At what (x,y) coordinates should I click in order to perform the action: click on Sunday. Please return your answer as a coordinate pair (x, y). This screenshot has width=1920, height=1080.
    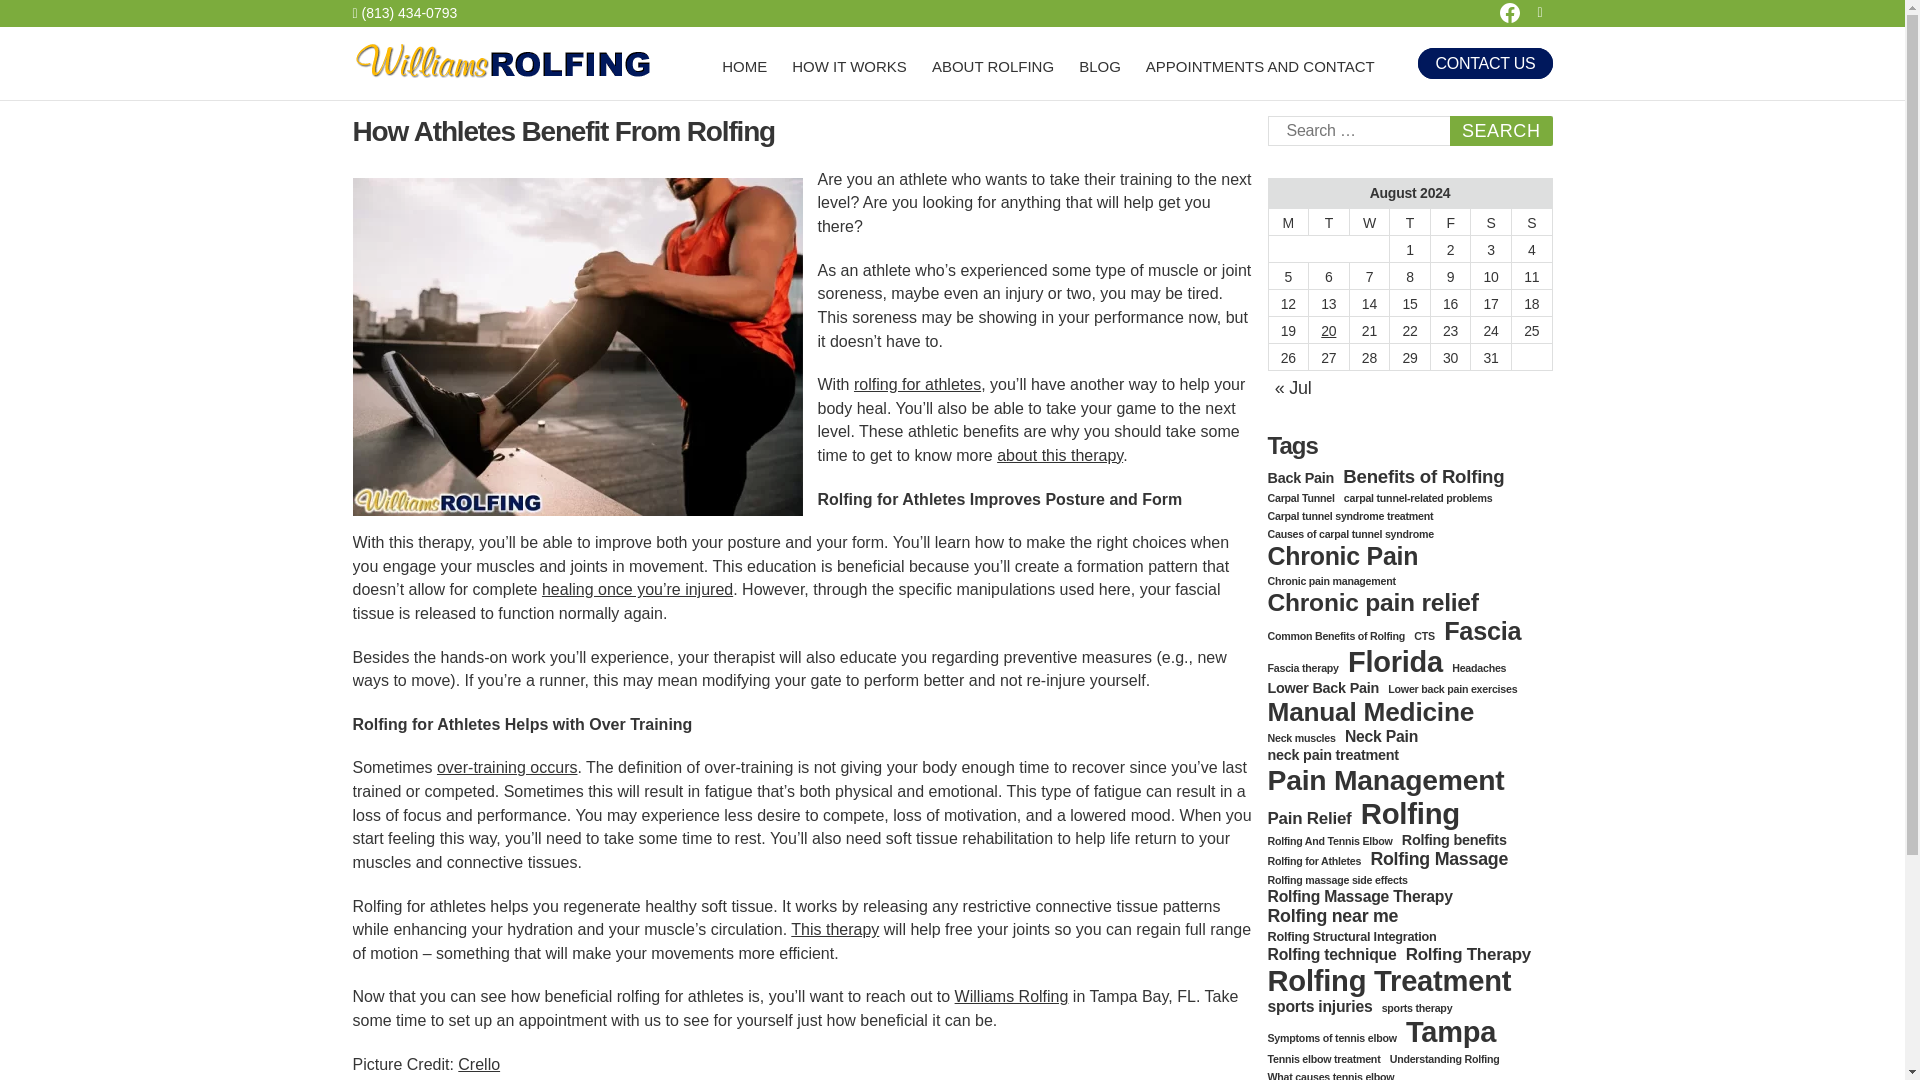
    Looking at the image, I should click on (1531, 222).